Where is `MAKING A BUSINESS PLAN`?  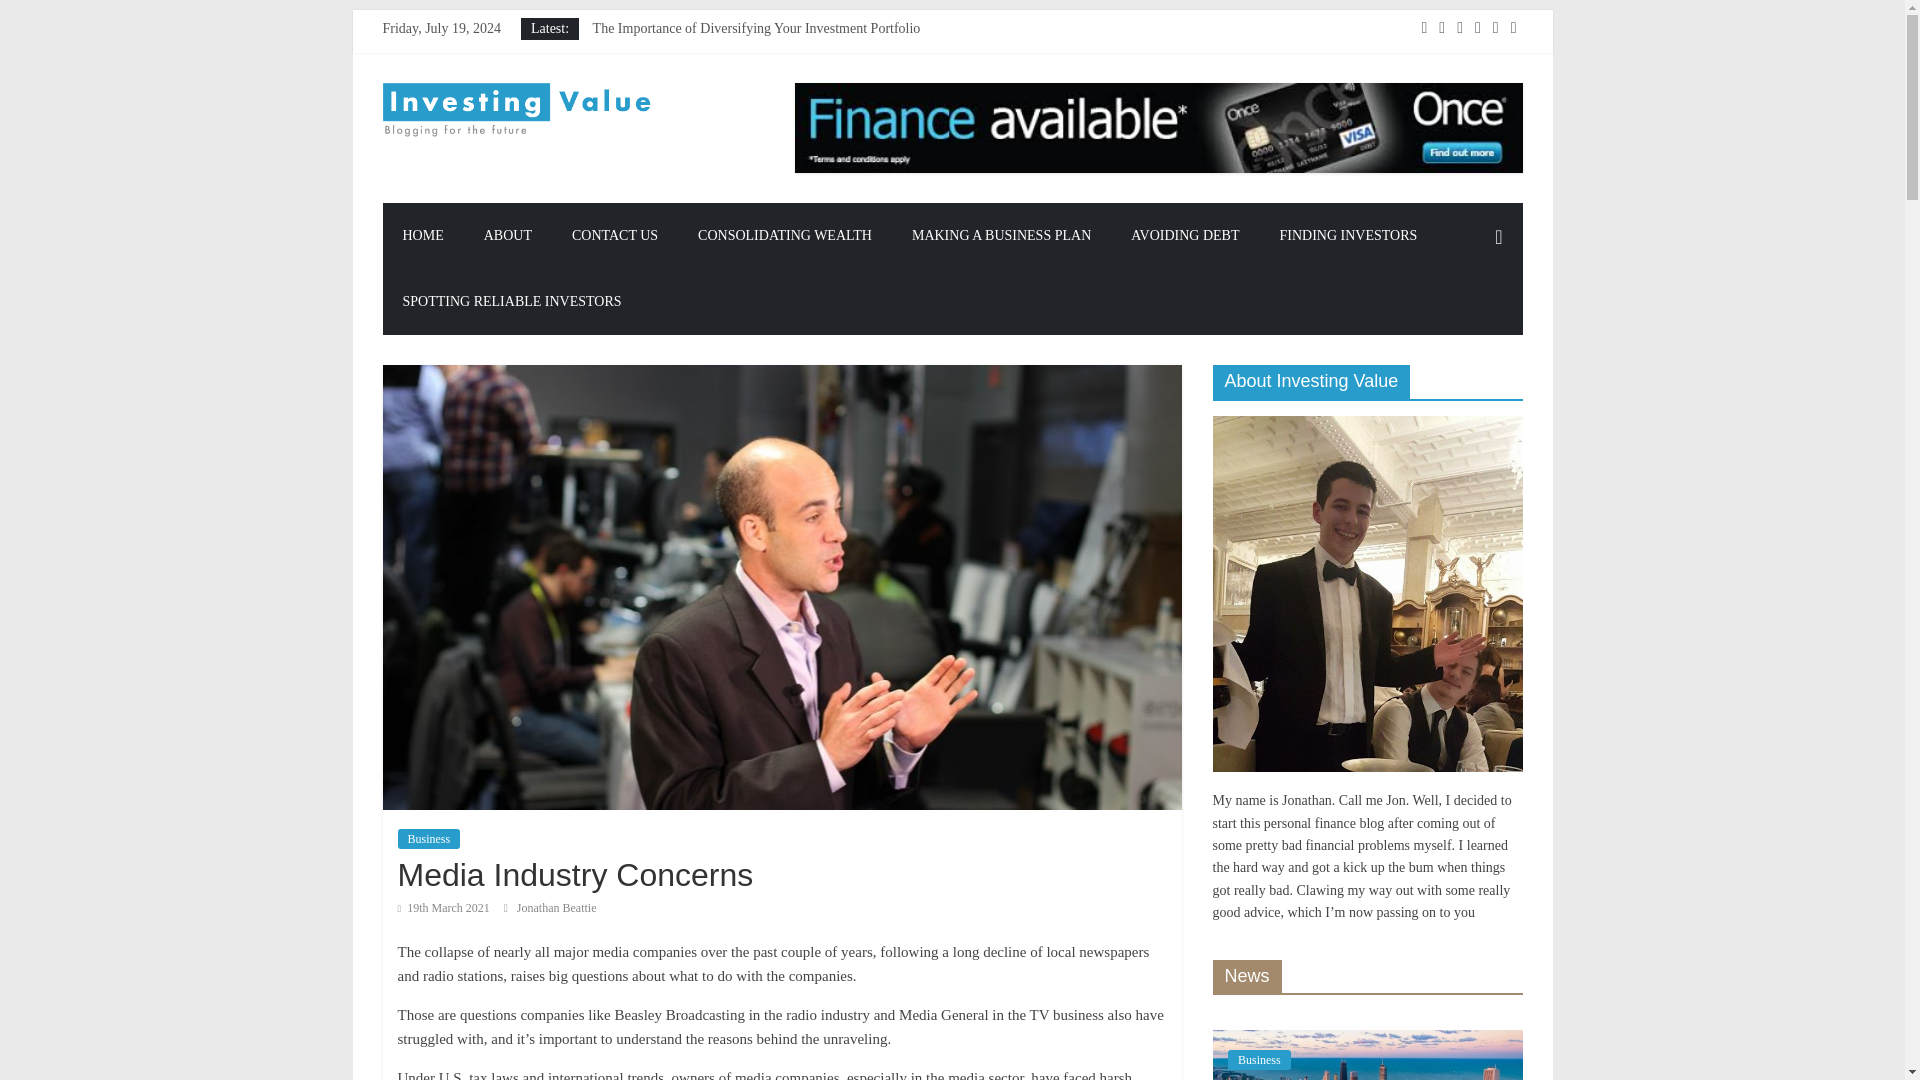
MAKING A BUSINESS PLAN is located at coordinates (1002, 236).